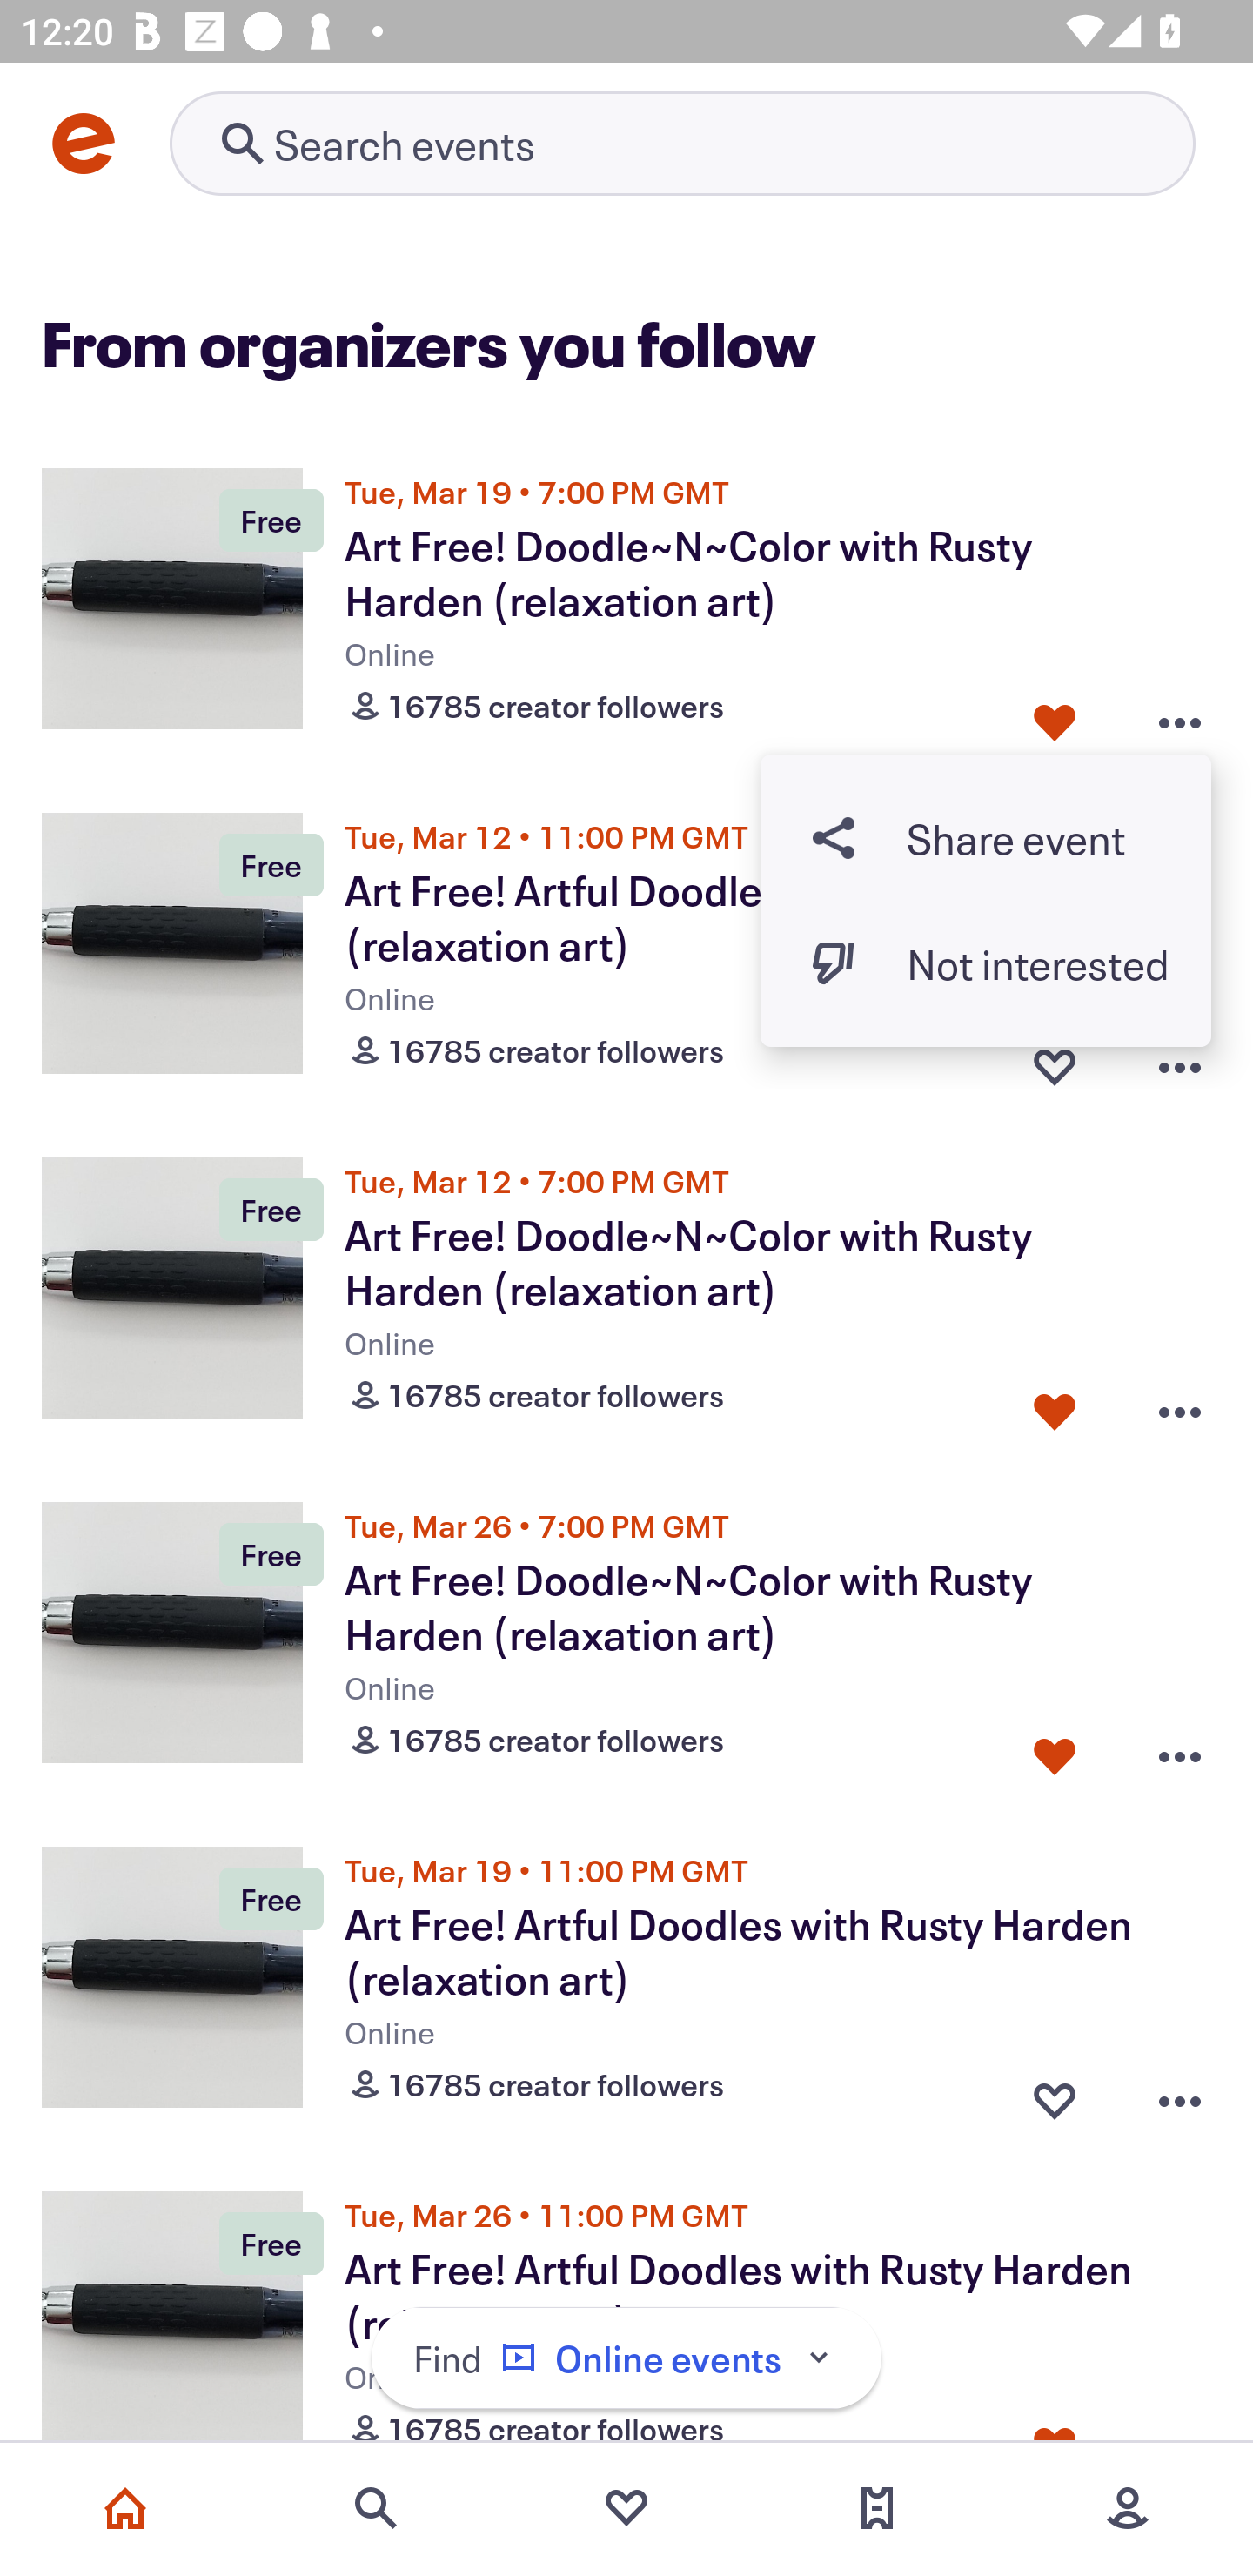  Describe the element at coordinates (986, 963) in the screenshot. I see `Dislike event button Not interested` at that location.